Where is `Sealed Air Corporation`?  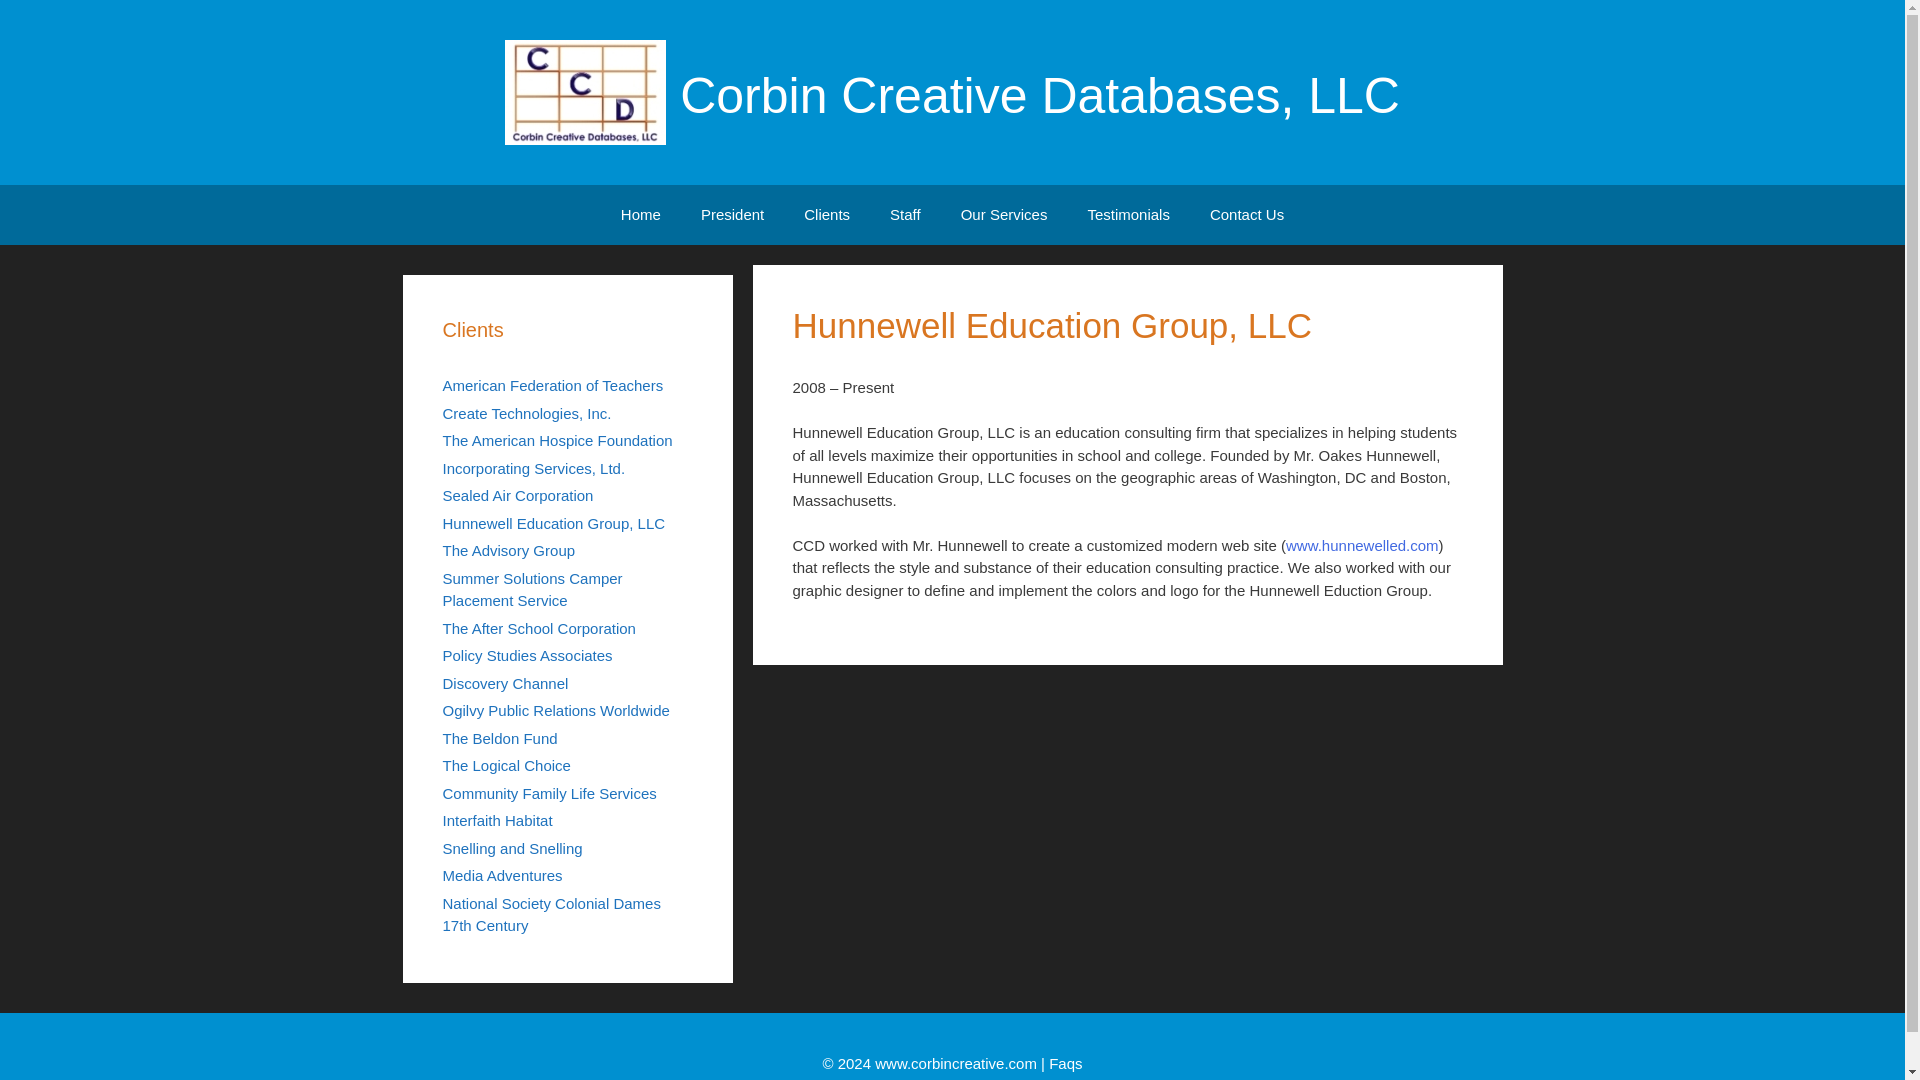
Sealed Air Corporation is located at coordinates (517, 496).